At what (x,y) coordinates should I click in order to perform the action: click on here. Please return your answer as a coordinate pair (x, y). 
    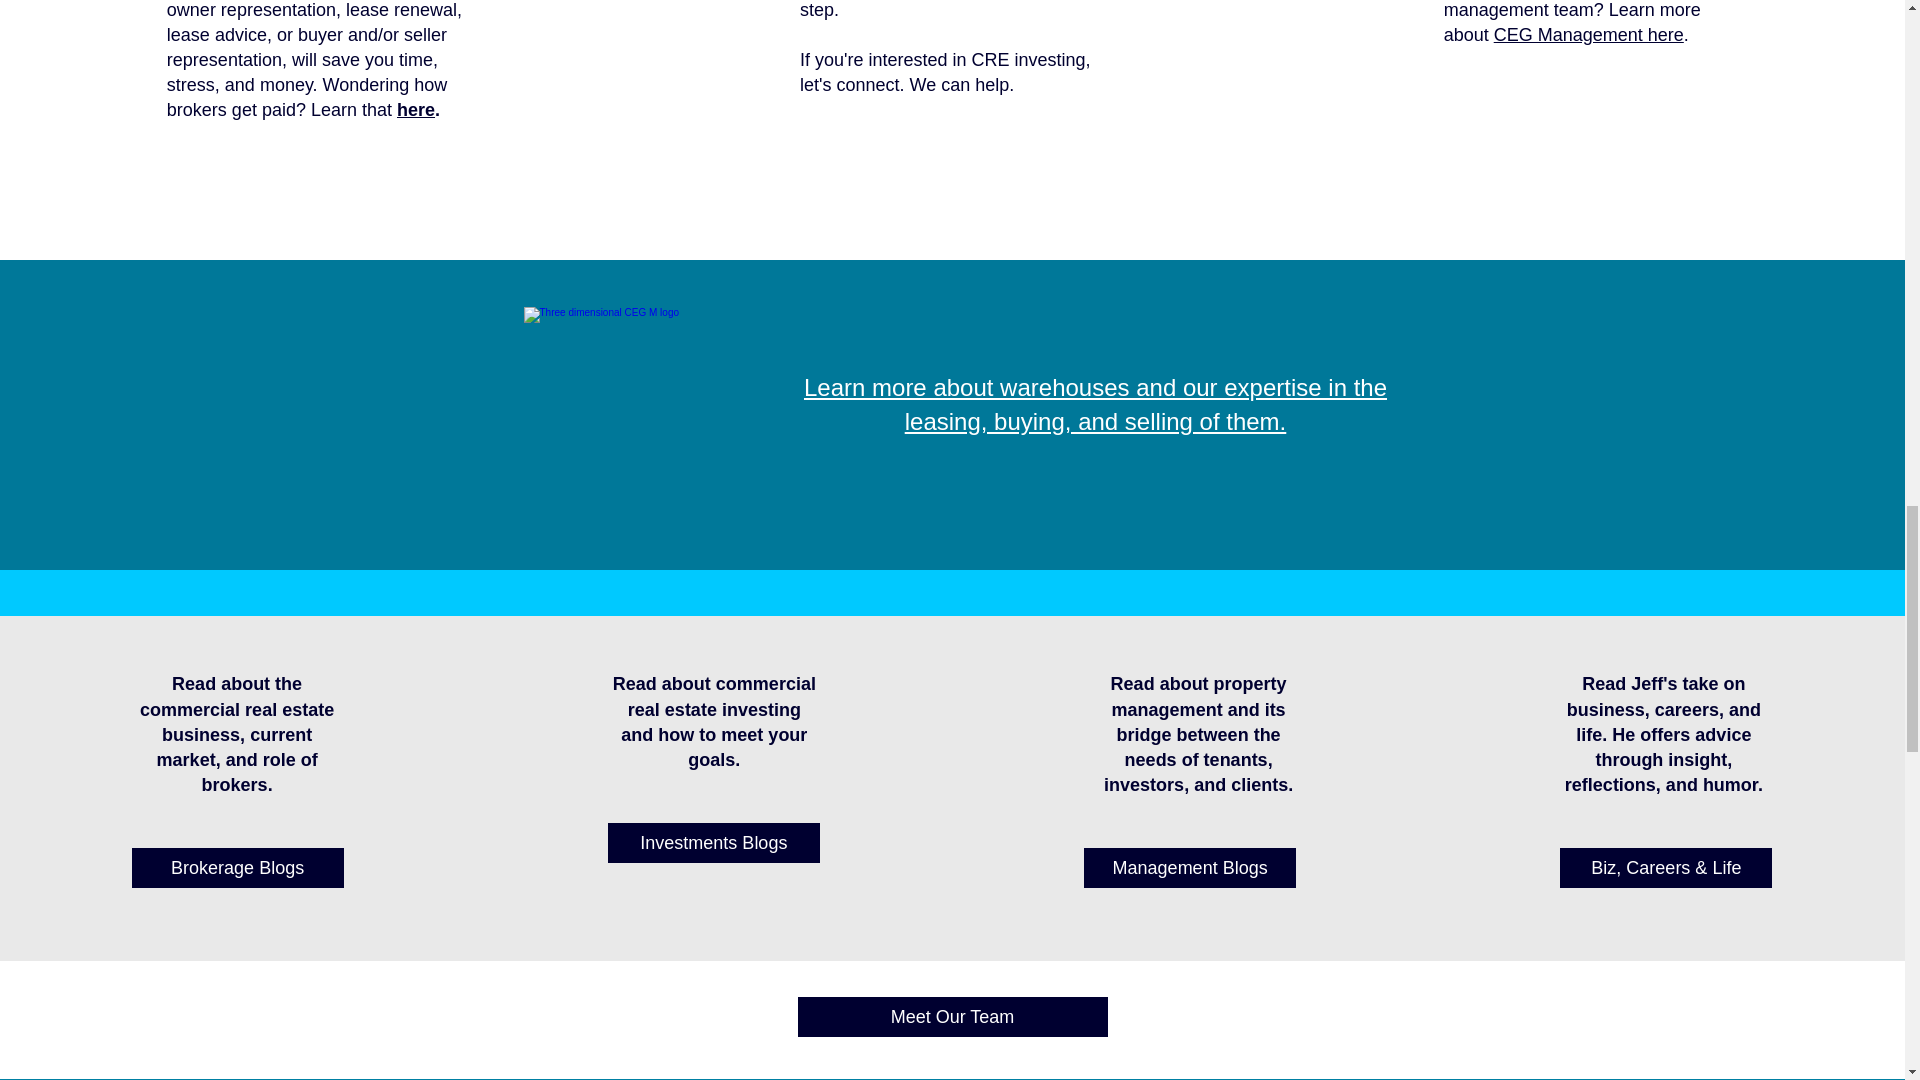
    Looking at the image, I should click on (416, 110).